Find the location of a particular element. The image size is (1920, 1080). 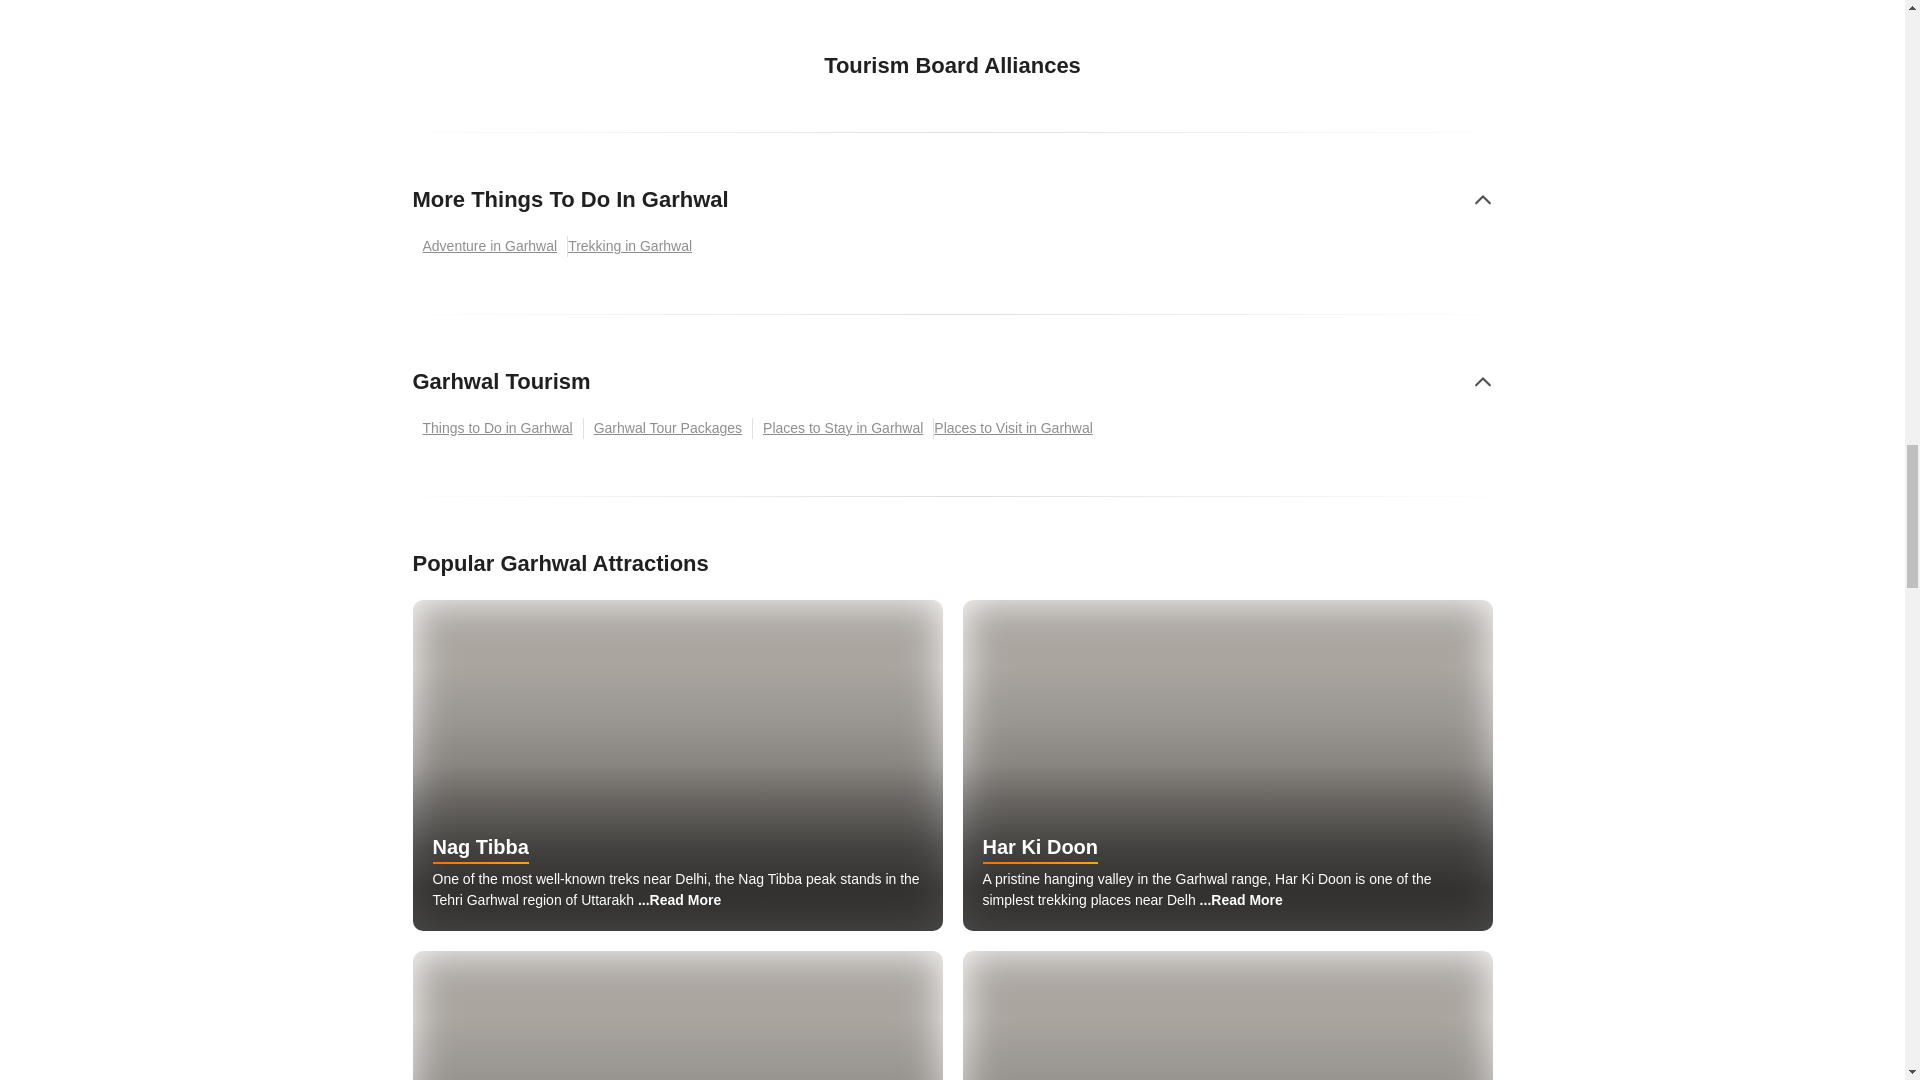

Adventure in Garhwal is located at coordinates (490, 246).